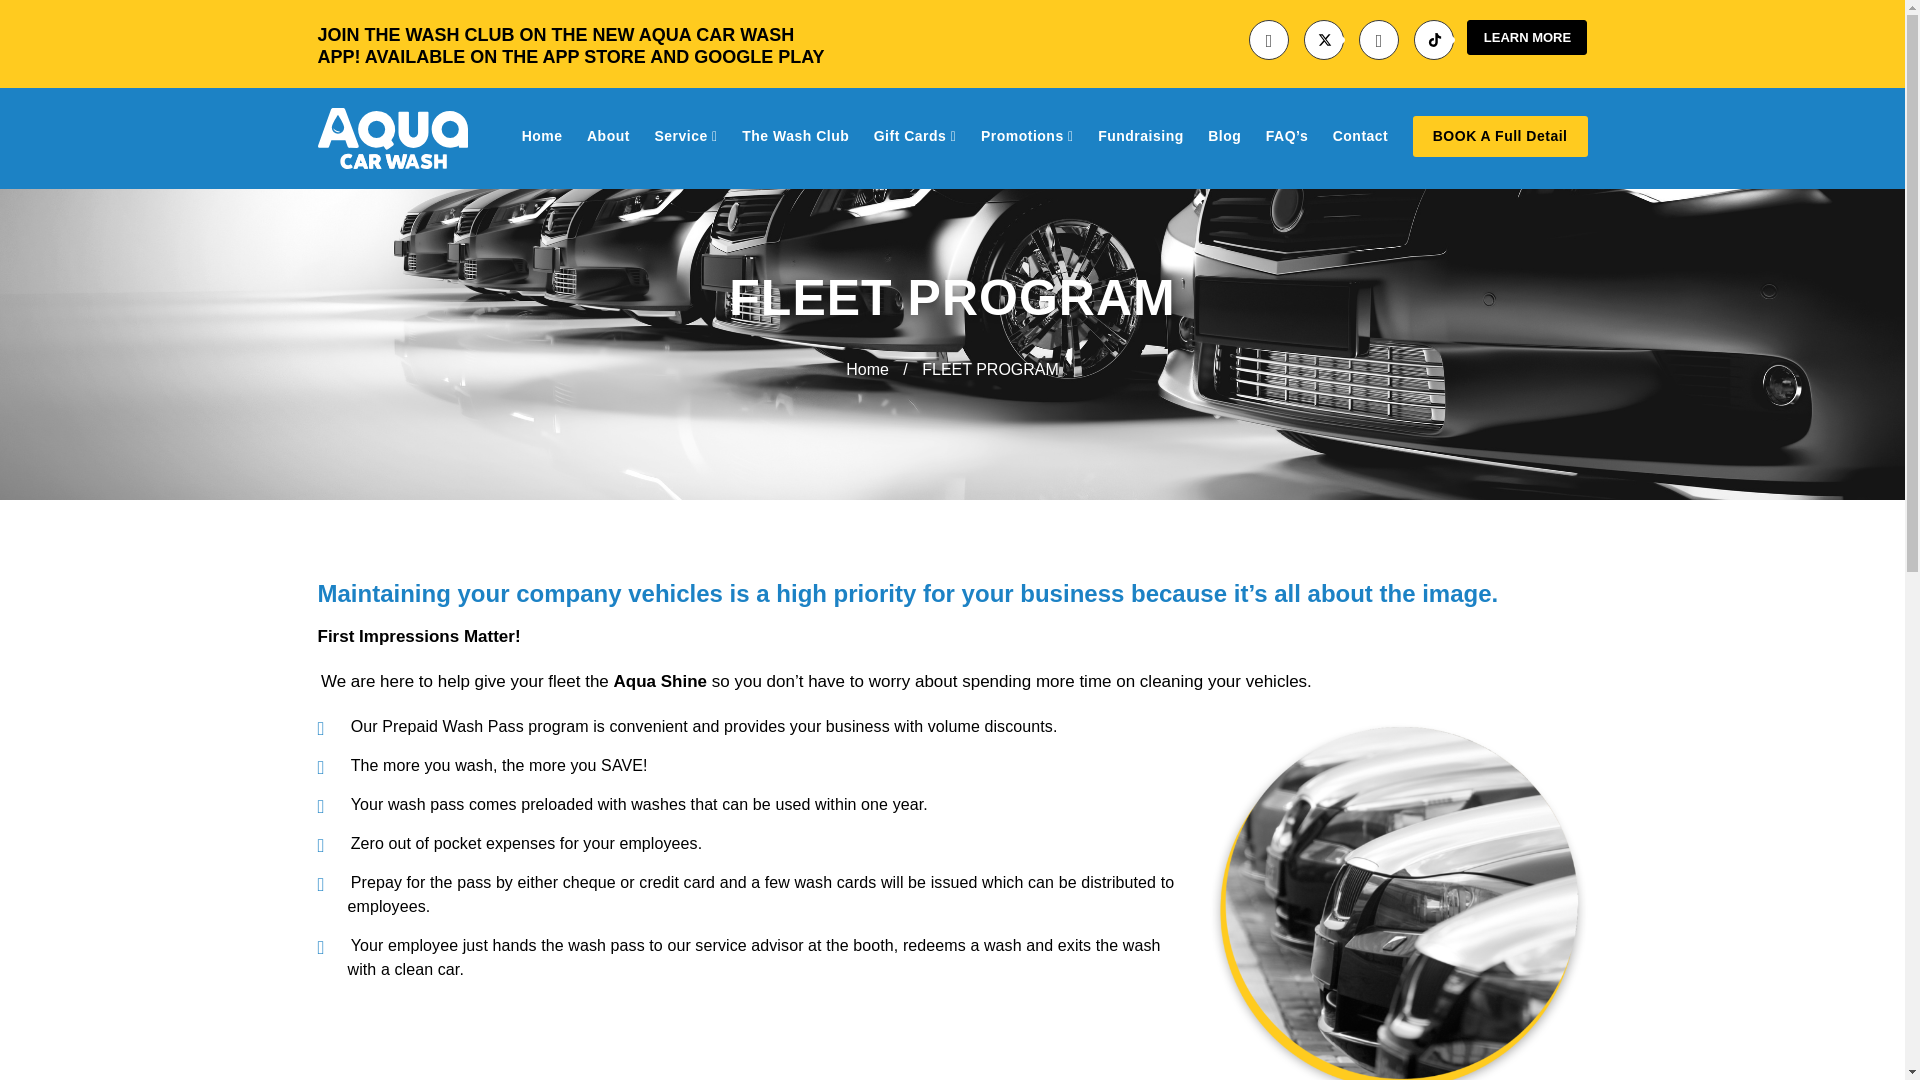 The height and width of the screenshot is (1080, 1920). What do you see at coordinates (685, 136) in the screenshot?
I see `Service` at bounding box center [685, 136].